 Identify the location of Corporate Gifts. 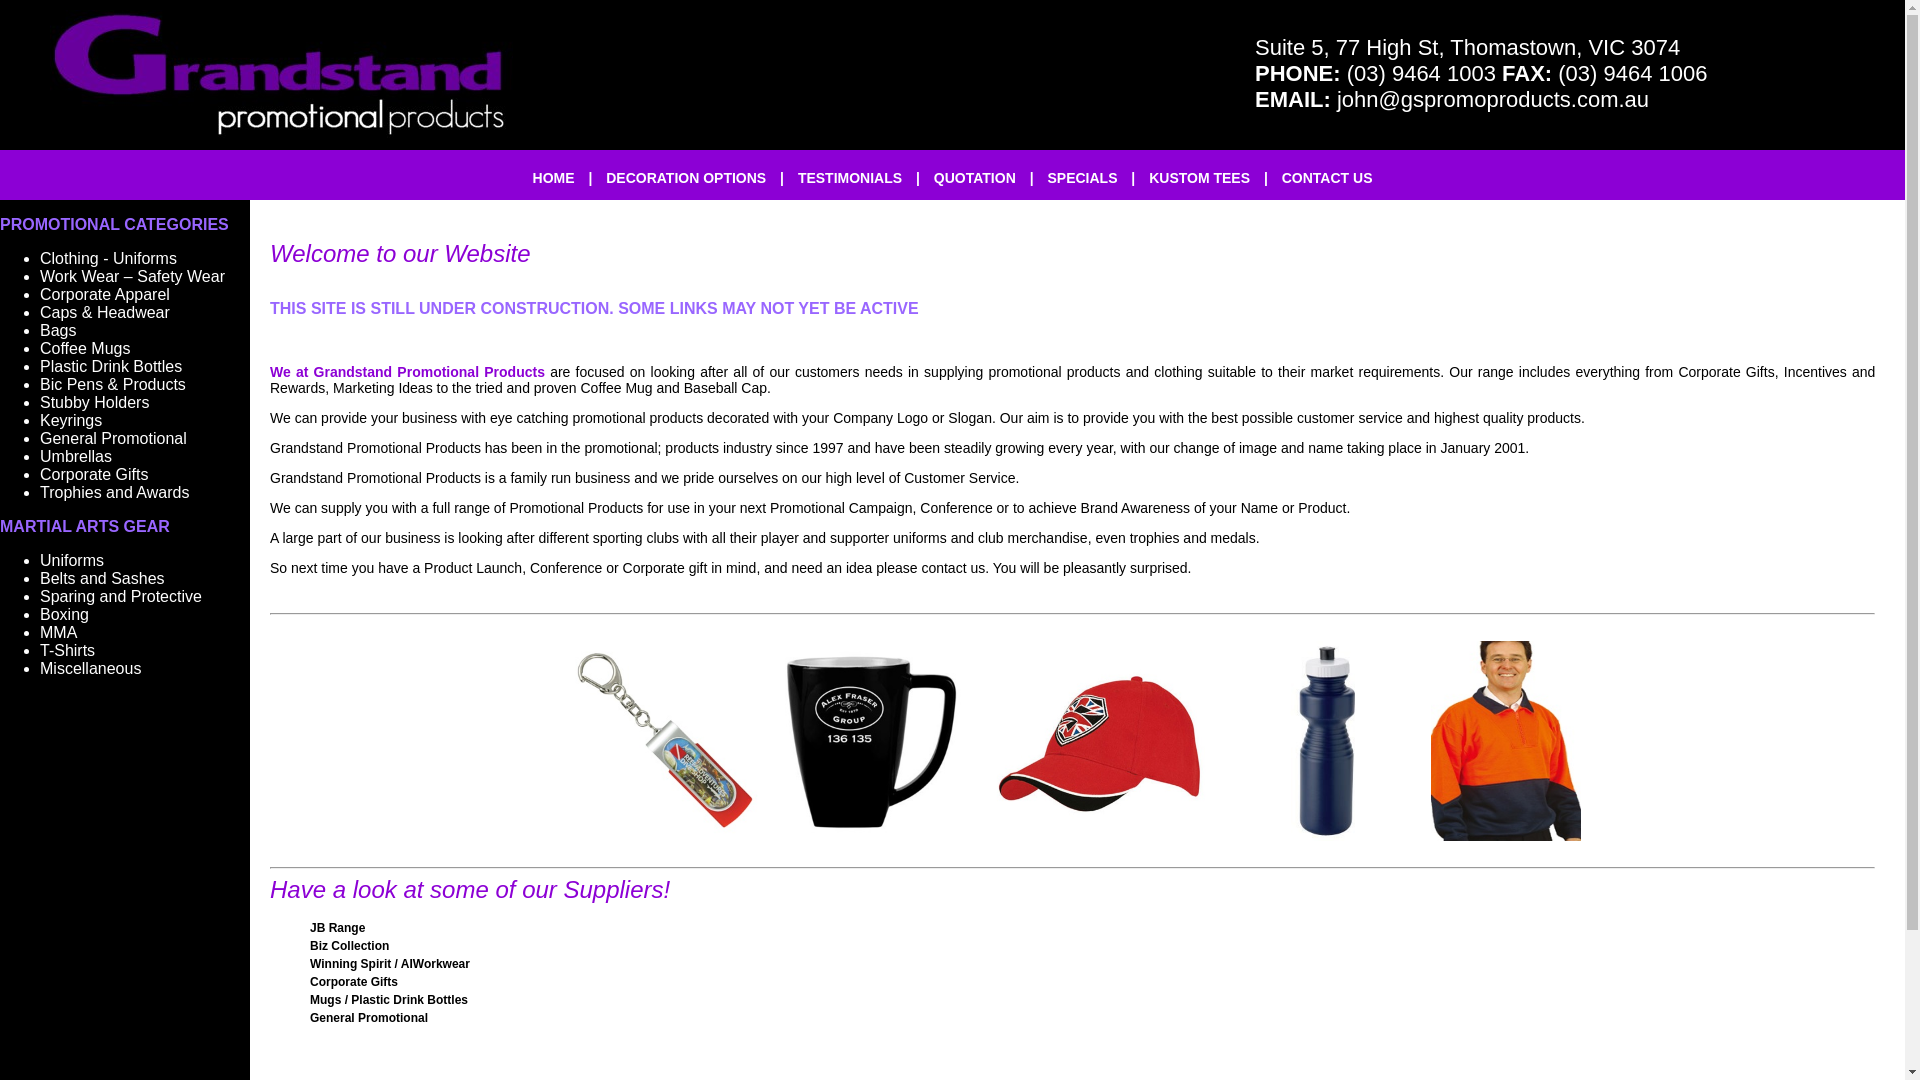
(94, 474).